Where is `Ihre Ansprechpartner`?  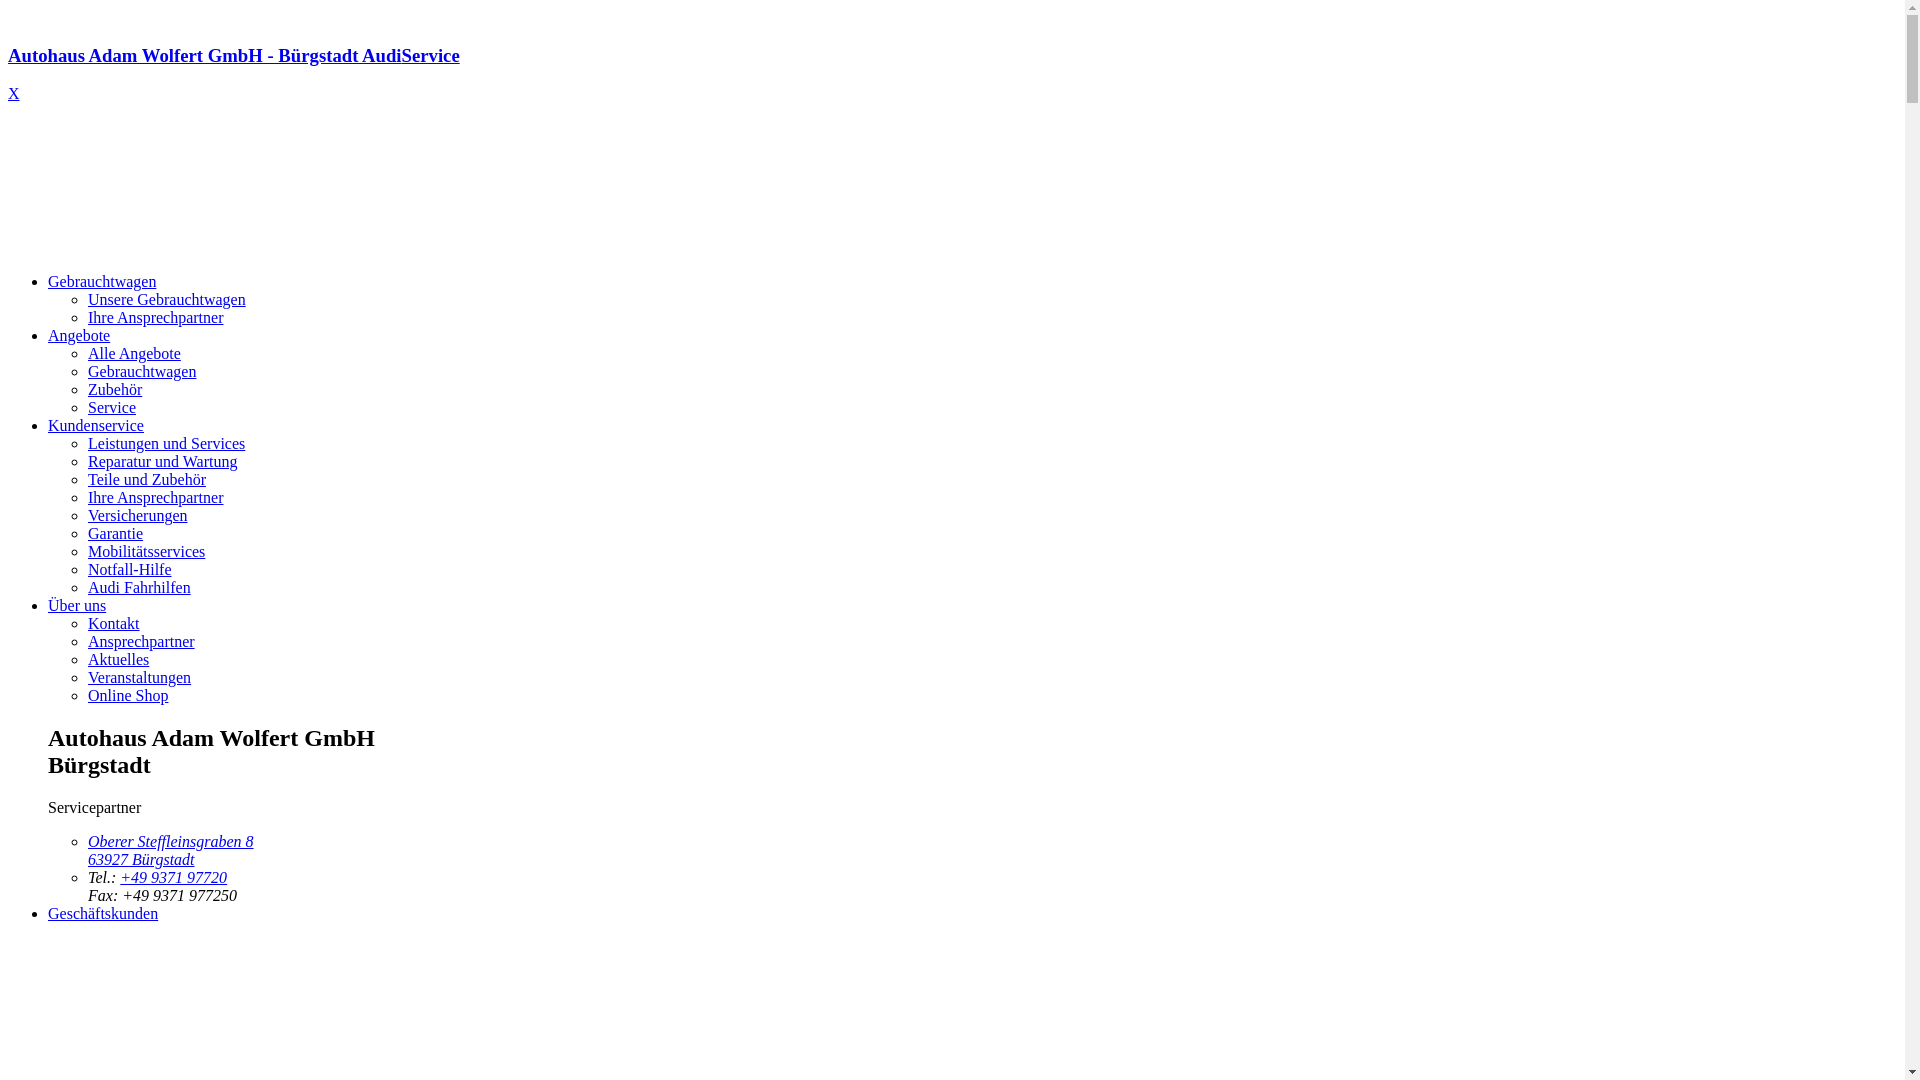 Ihre Ansprechpartner is located at coordinates (156, 318).